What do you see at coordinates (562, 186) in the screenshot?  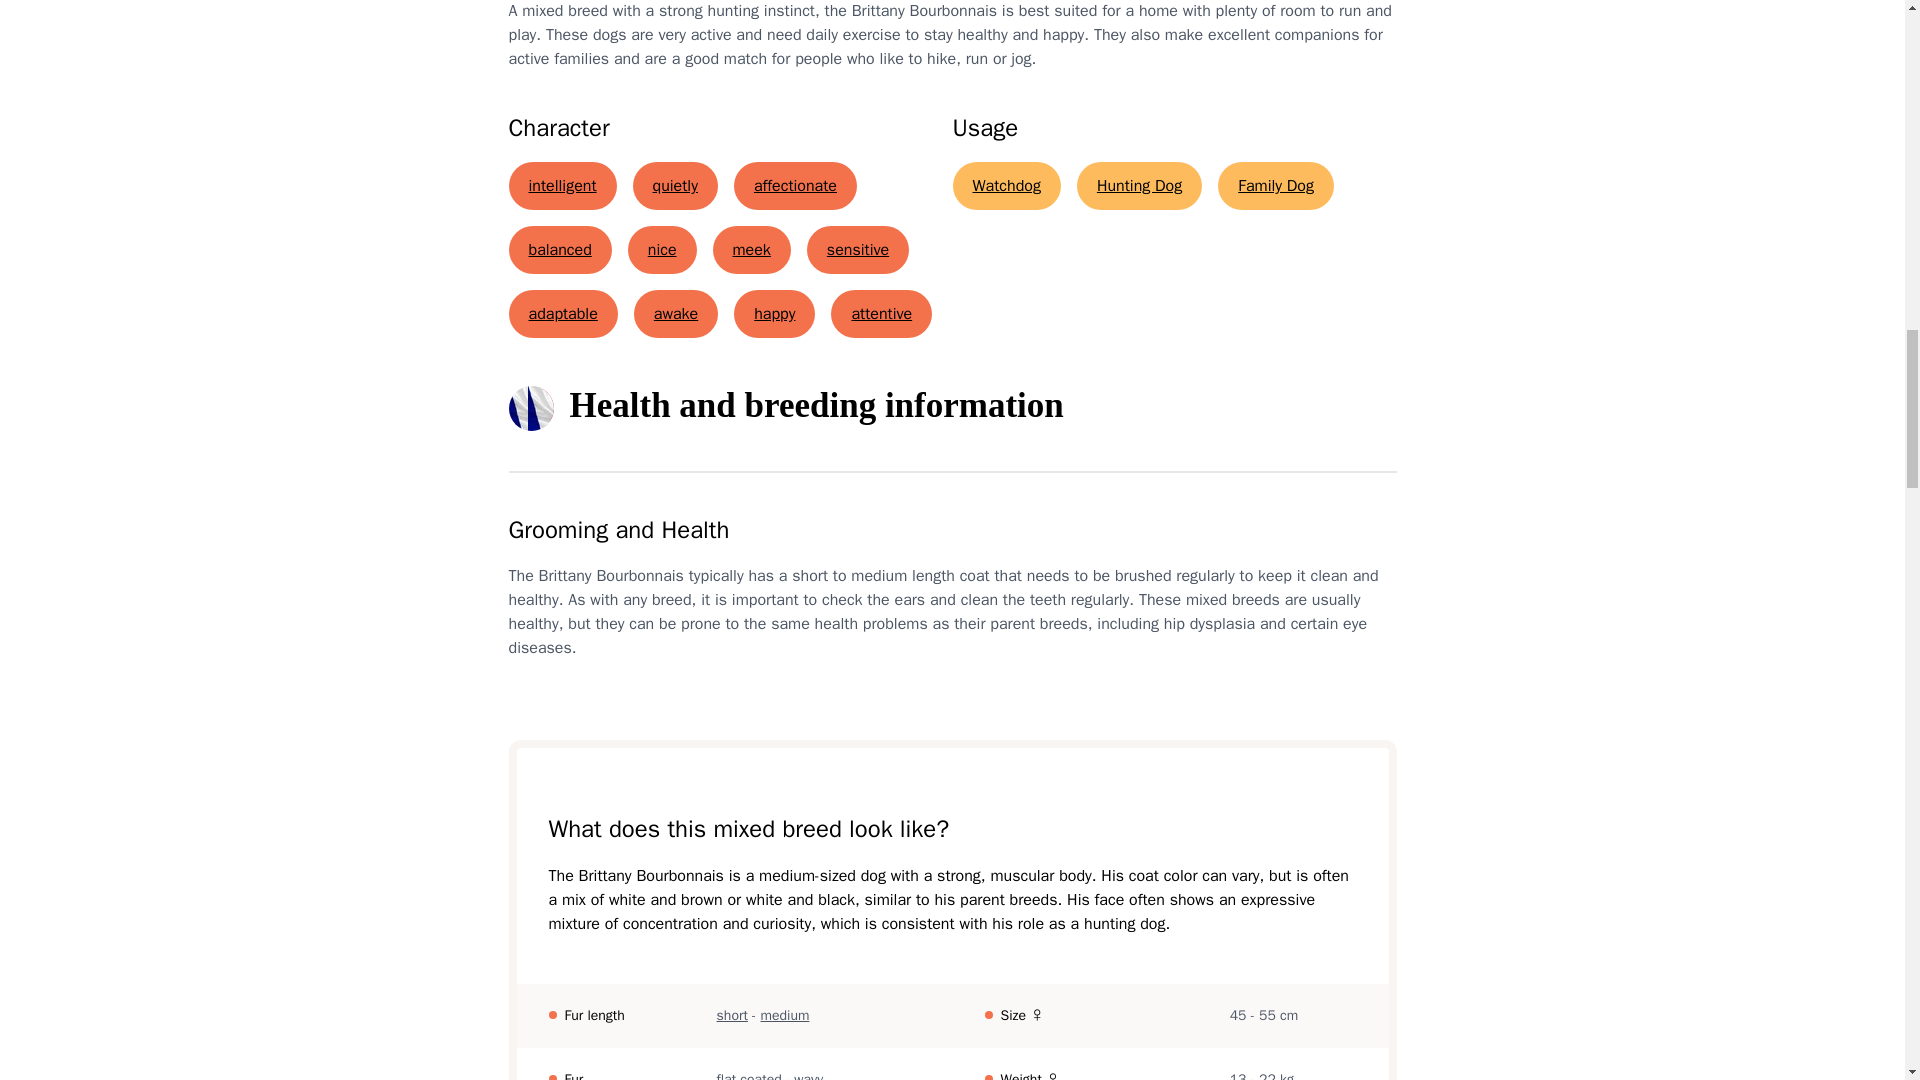 I see `intelligent` at bounding box center [562, 186].